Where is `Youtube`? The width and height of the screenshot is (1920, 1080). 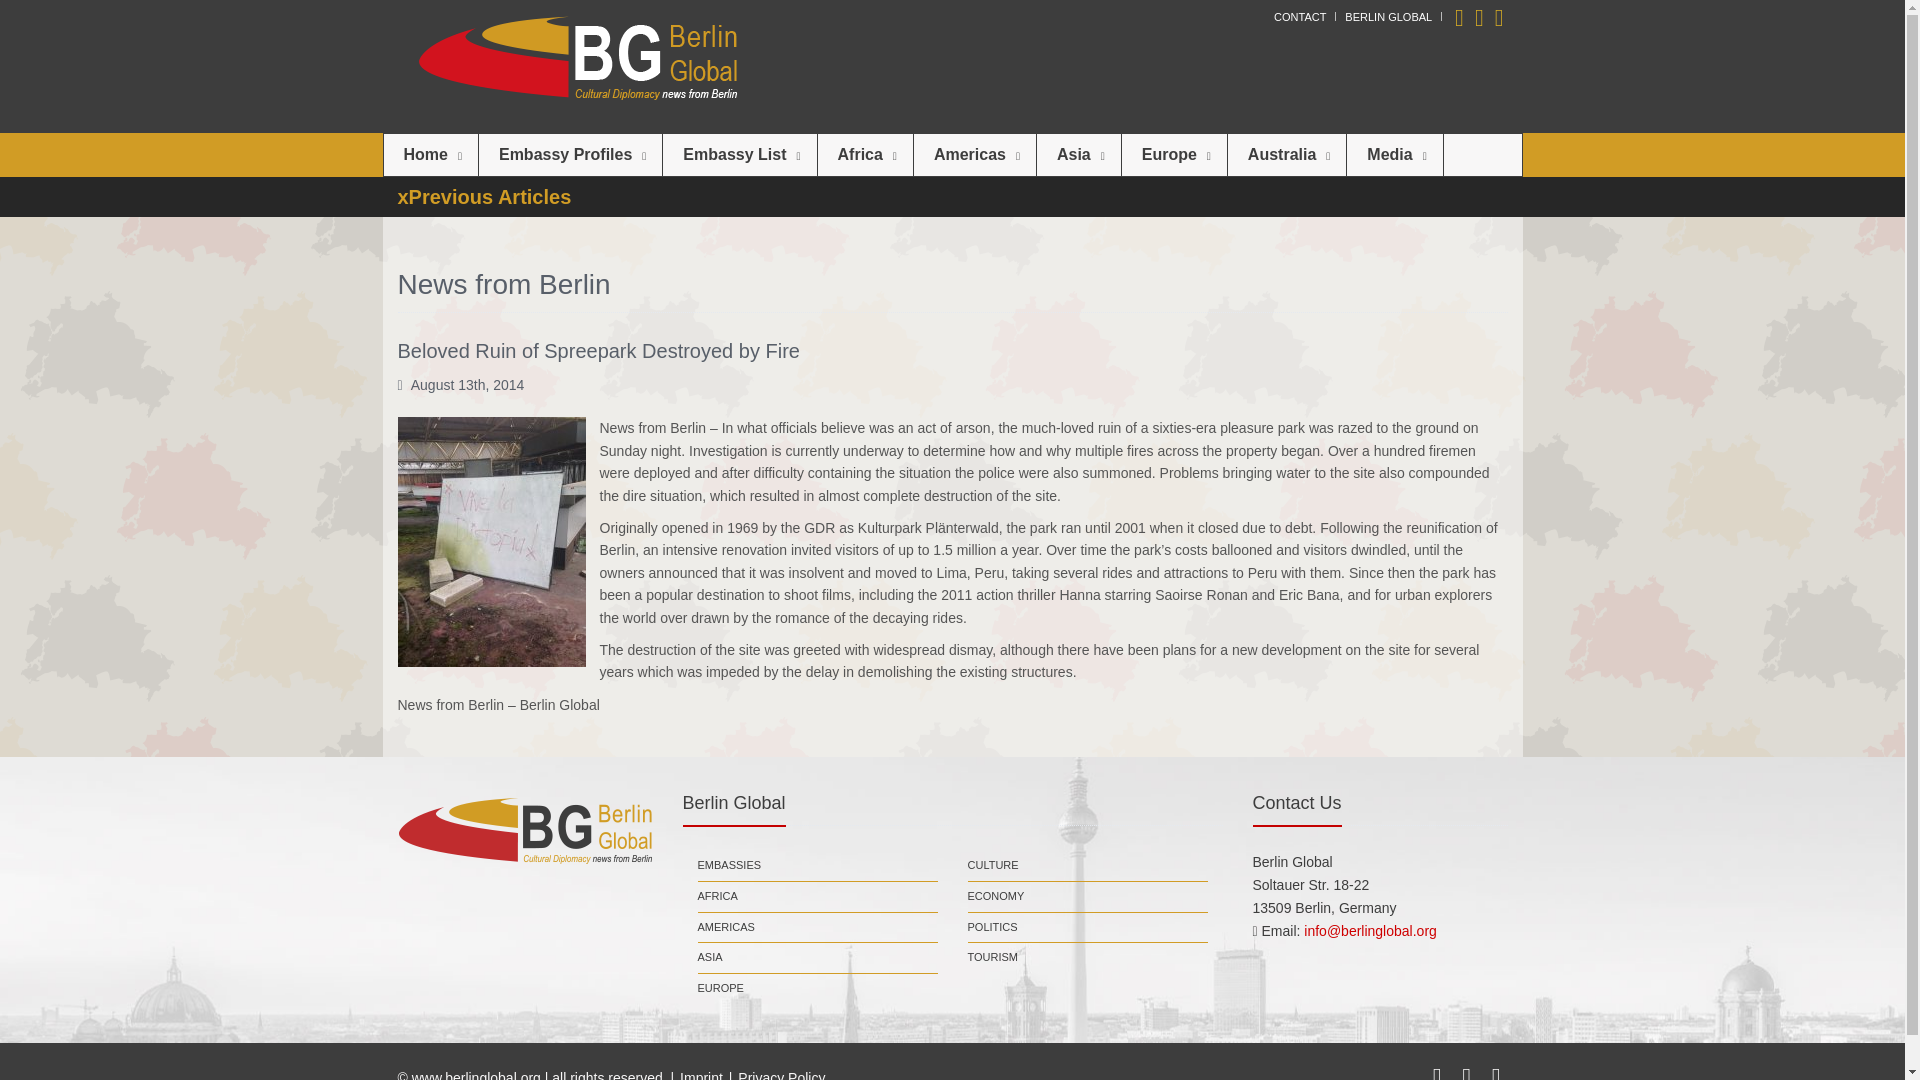
Youtube is located at coordinates (1460, 16).